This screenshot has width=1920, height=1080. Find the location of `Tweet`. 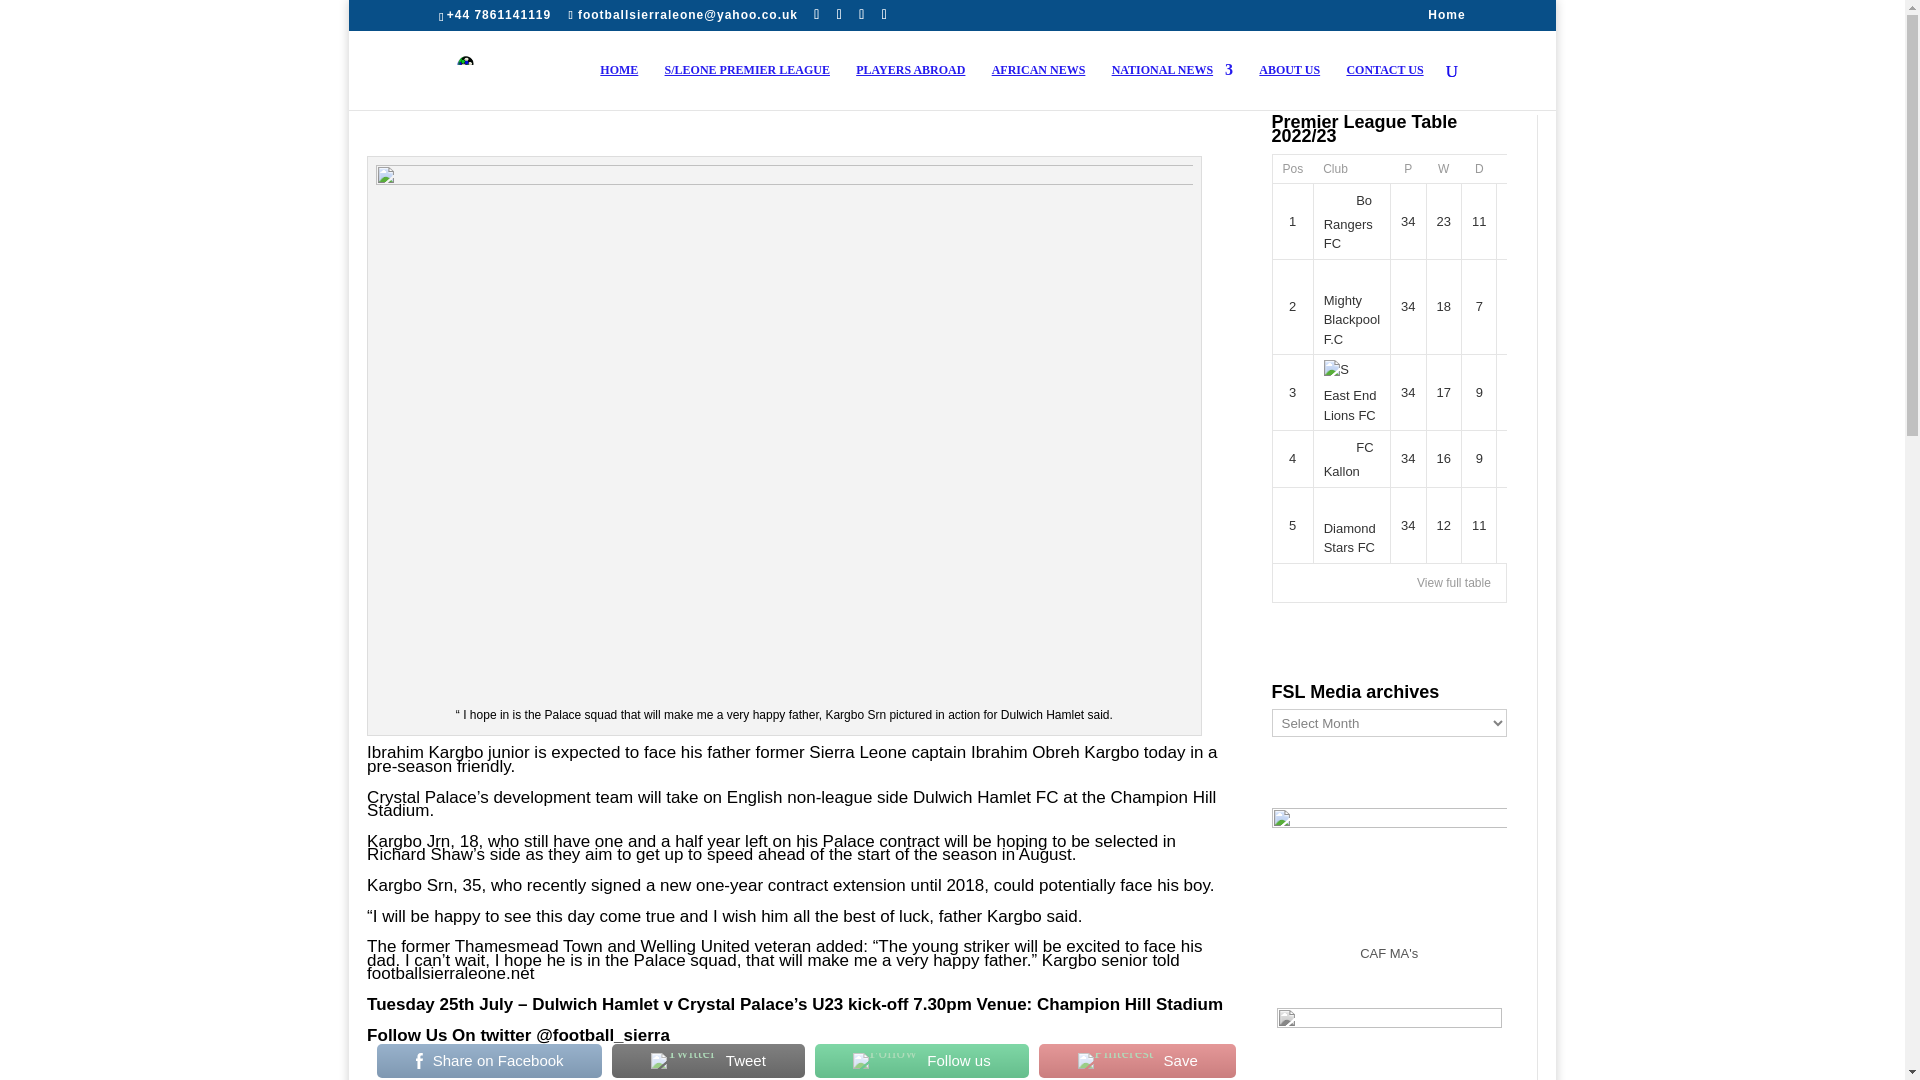

Tweet is located at coordinates (708, 1061).